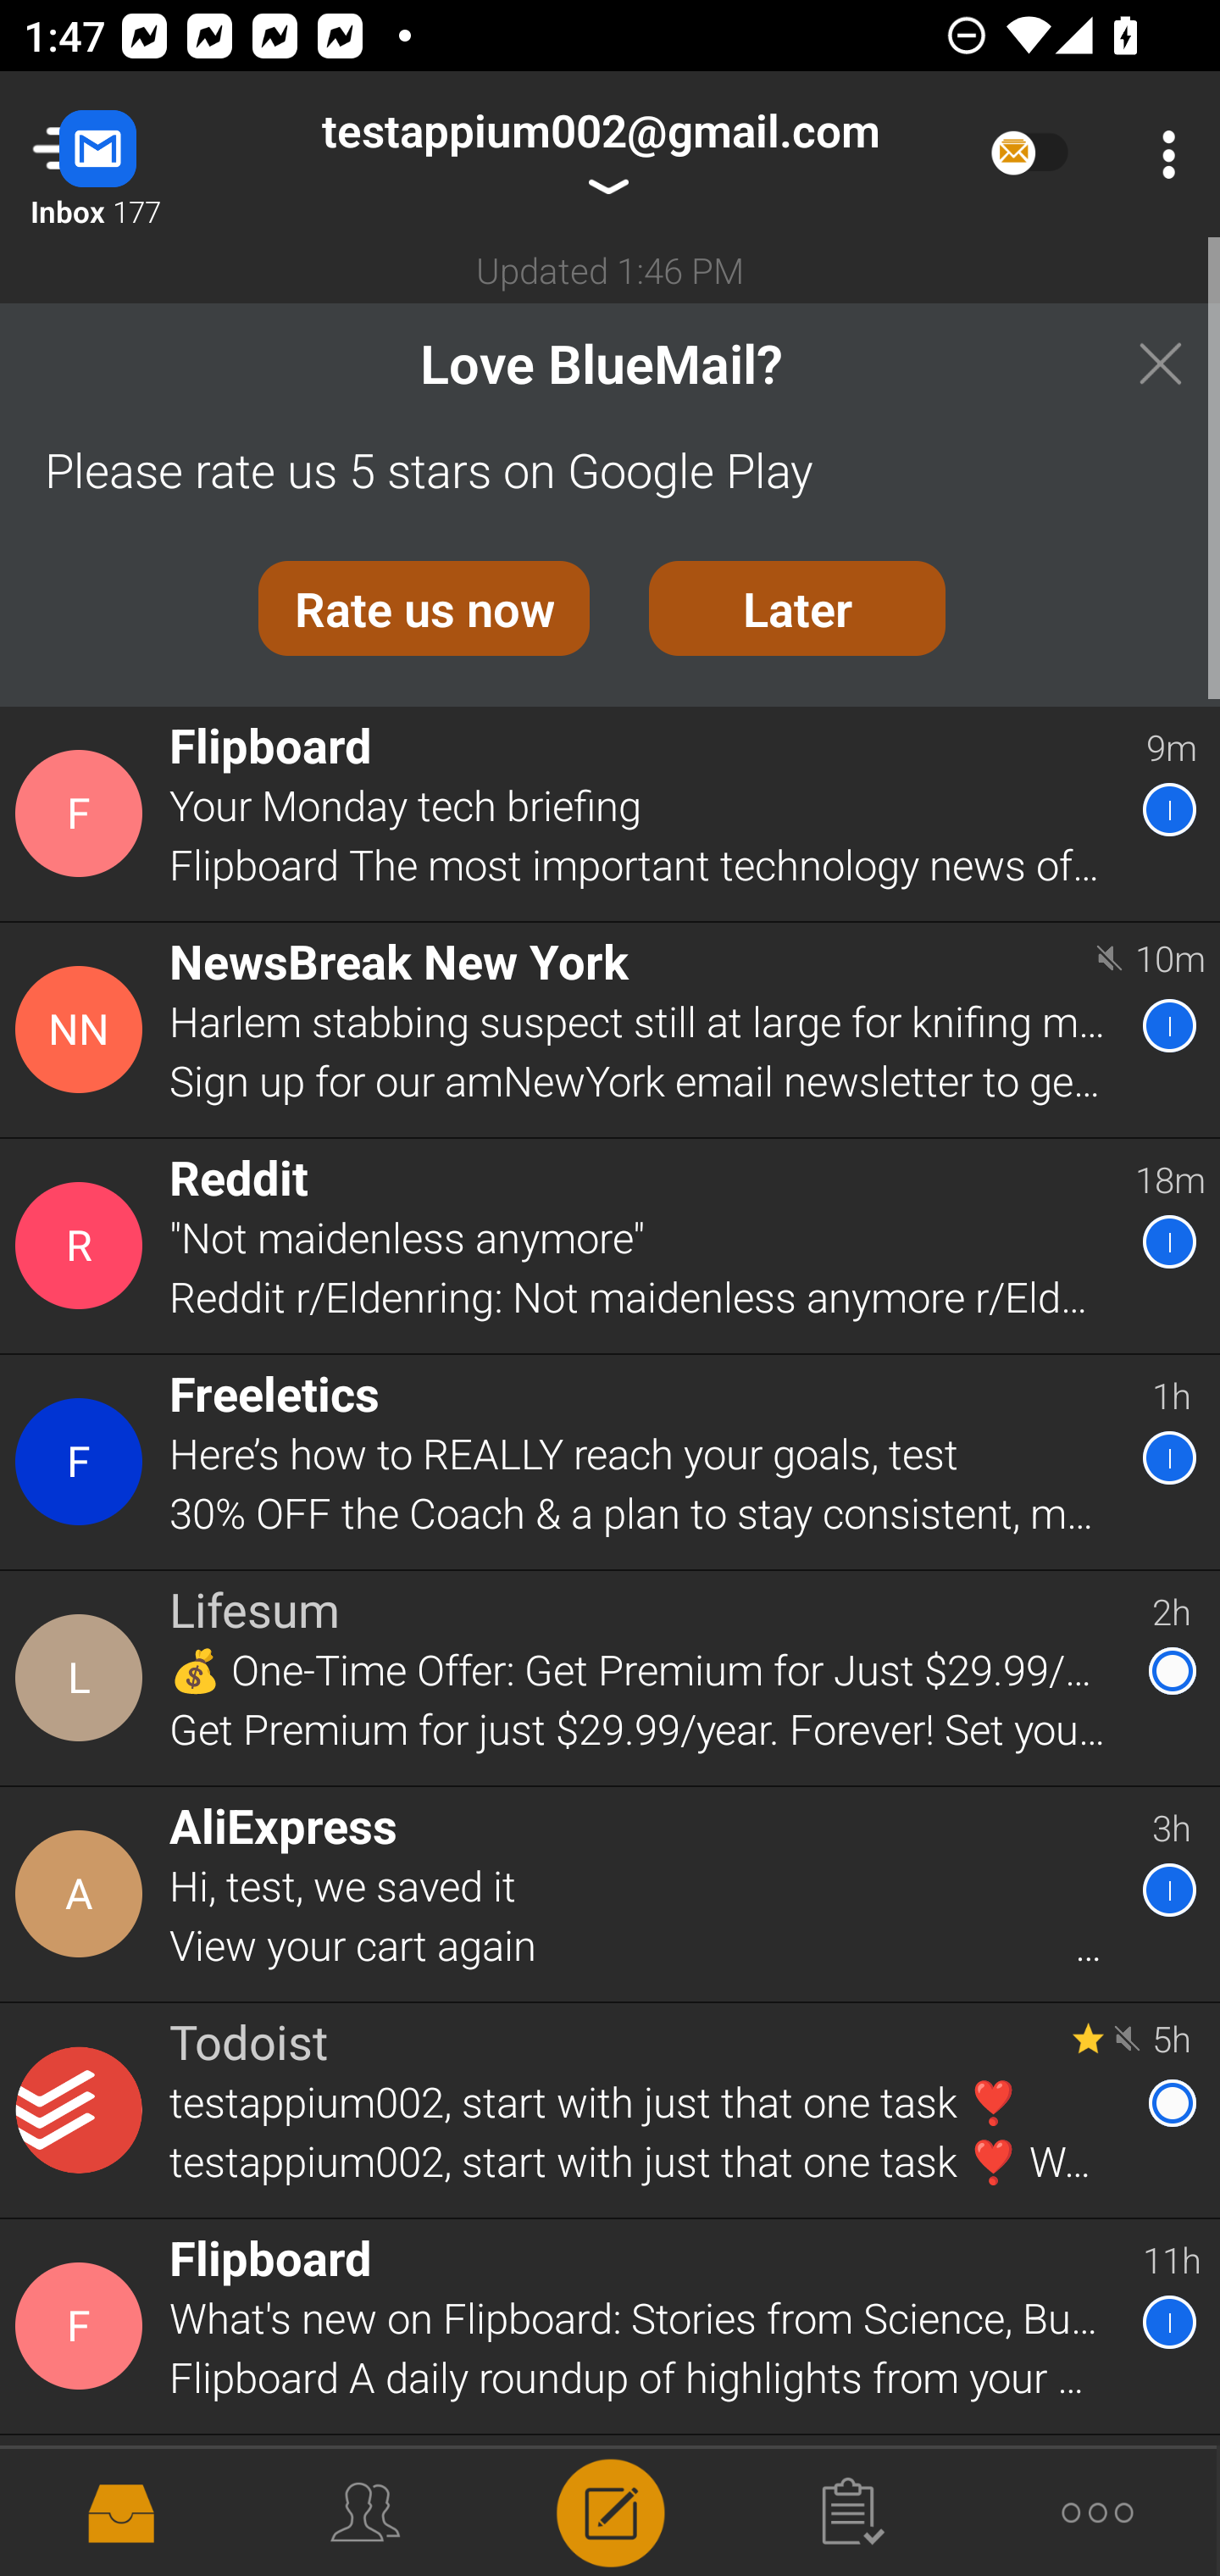 Image resolution: width=1220 pixels, height=2576 pixels. I want to click on Rate us now, so click(424, 608).